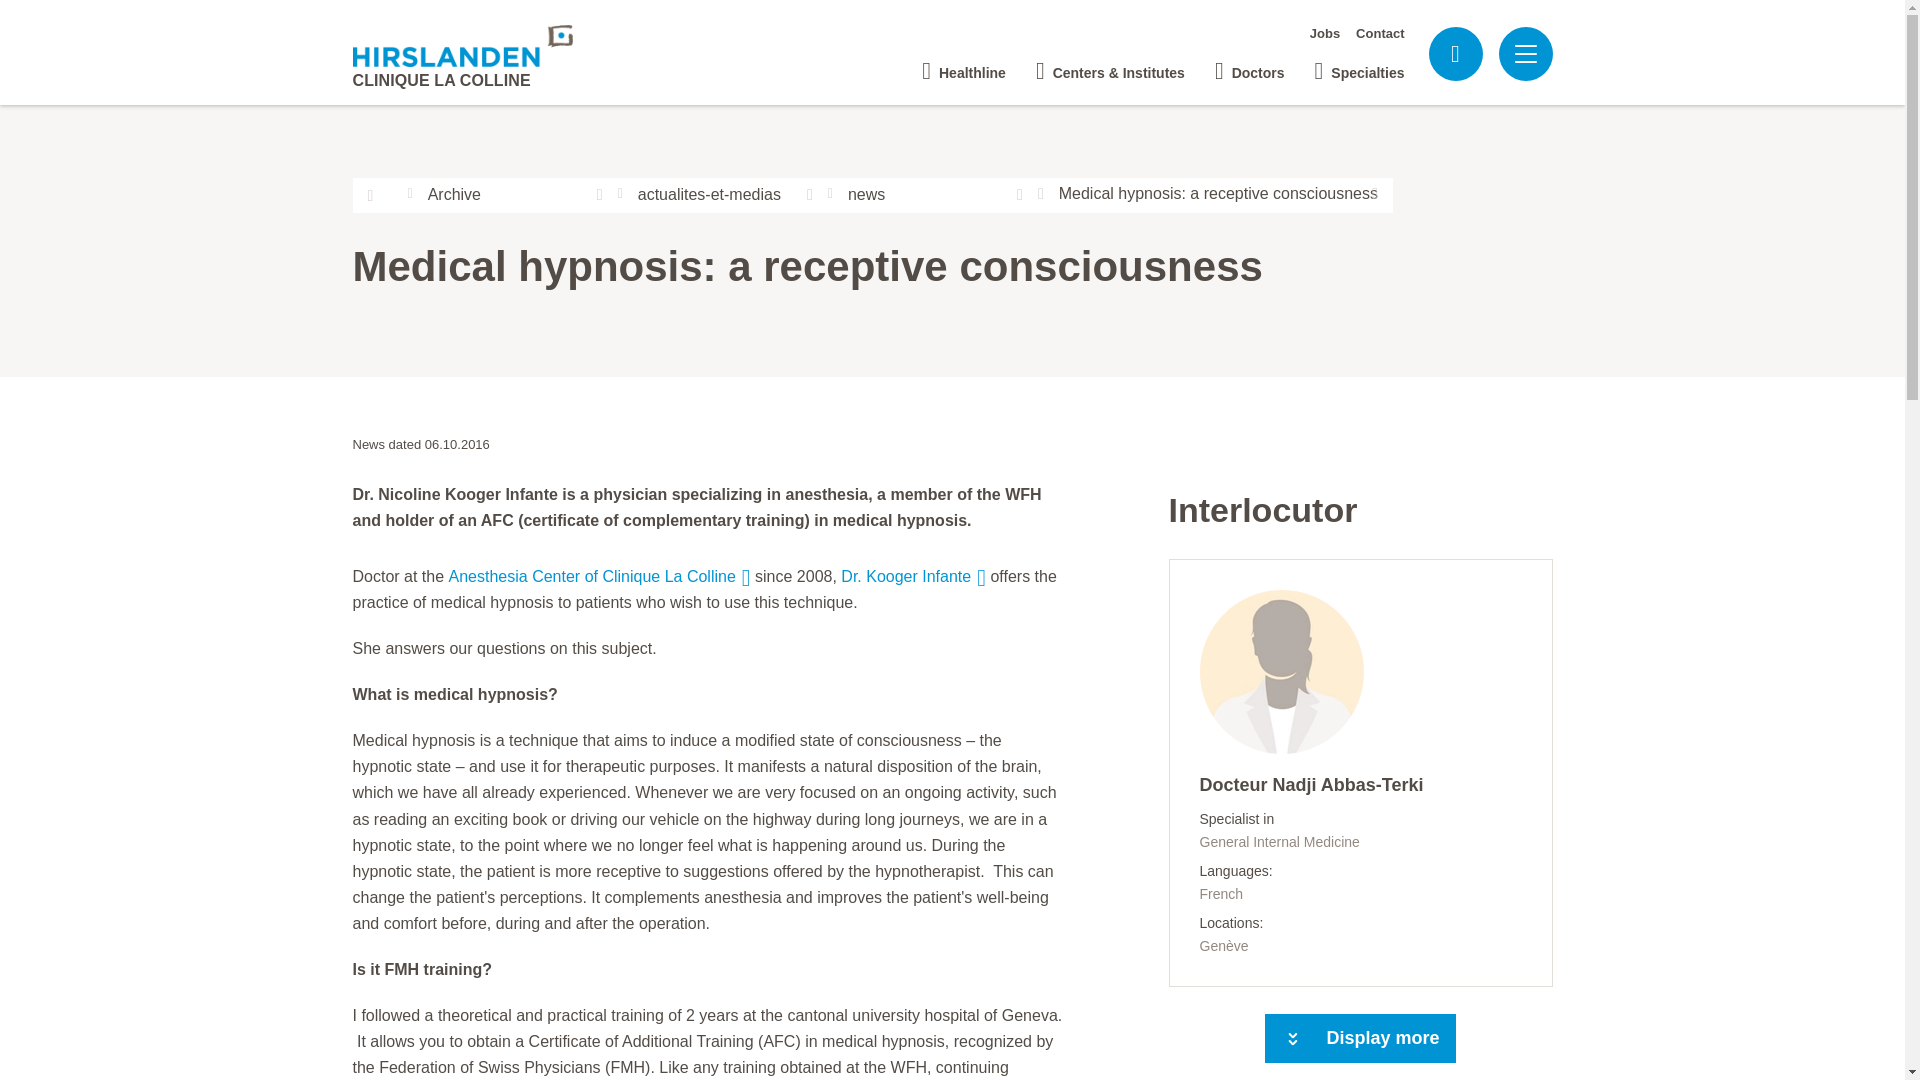  I want to click on Doctors, so click(1250, 64).